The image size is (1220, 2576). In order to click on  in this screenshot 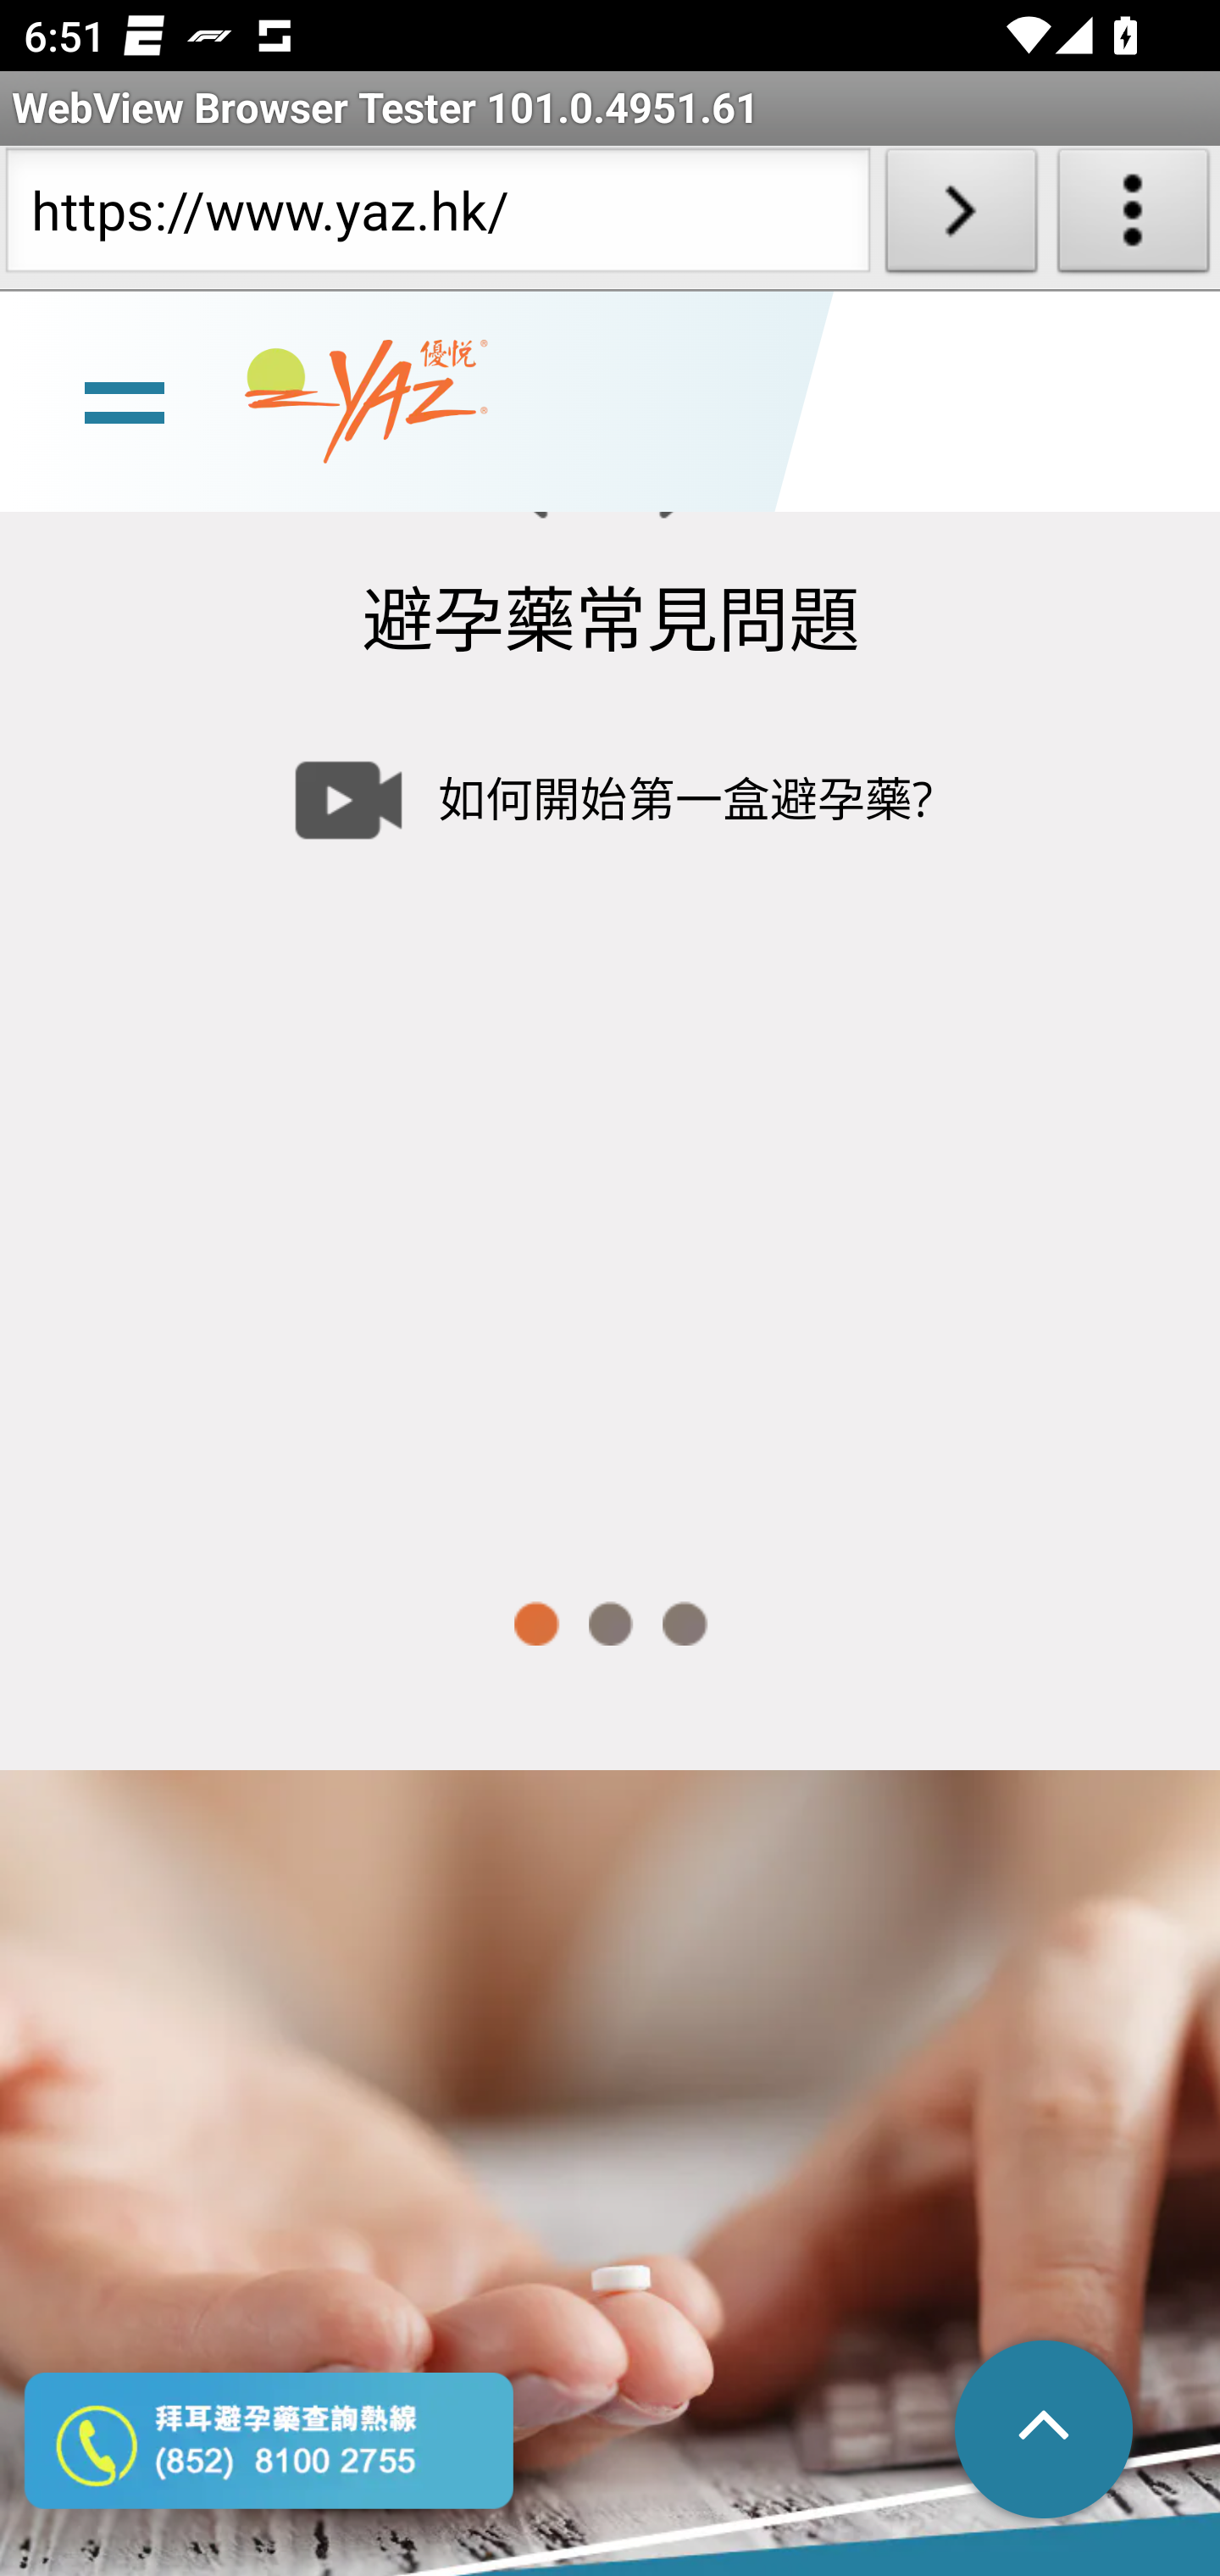, I will do `click(1045, 2432)`.